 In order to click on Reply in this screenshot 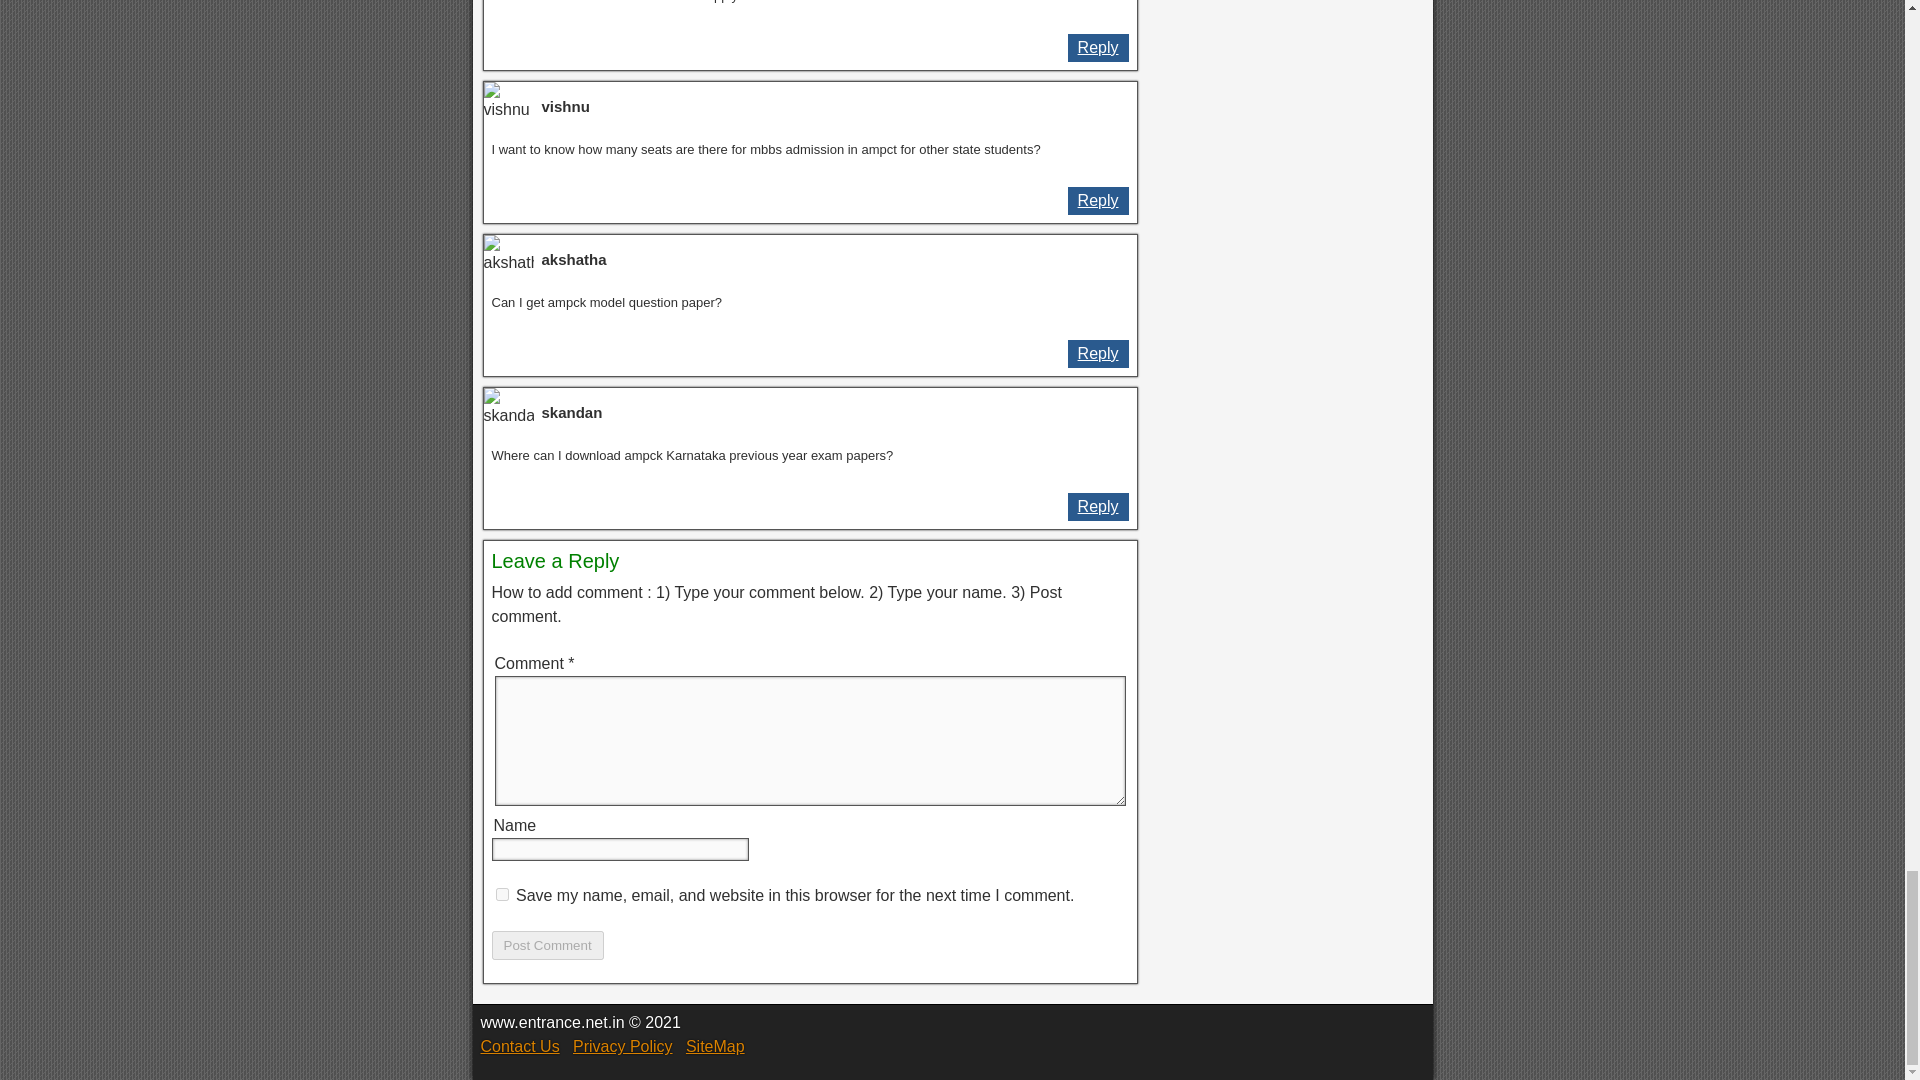, I will do `click(1098, 47)`.